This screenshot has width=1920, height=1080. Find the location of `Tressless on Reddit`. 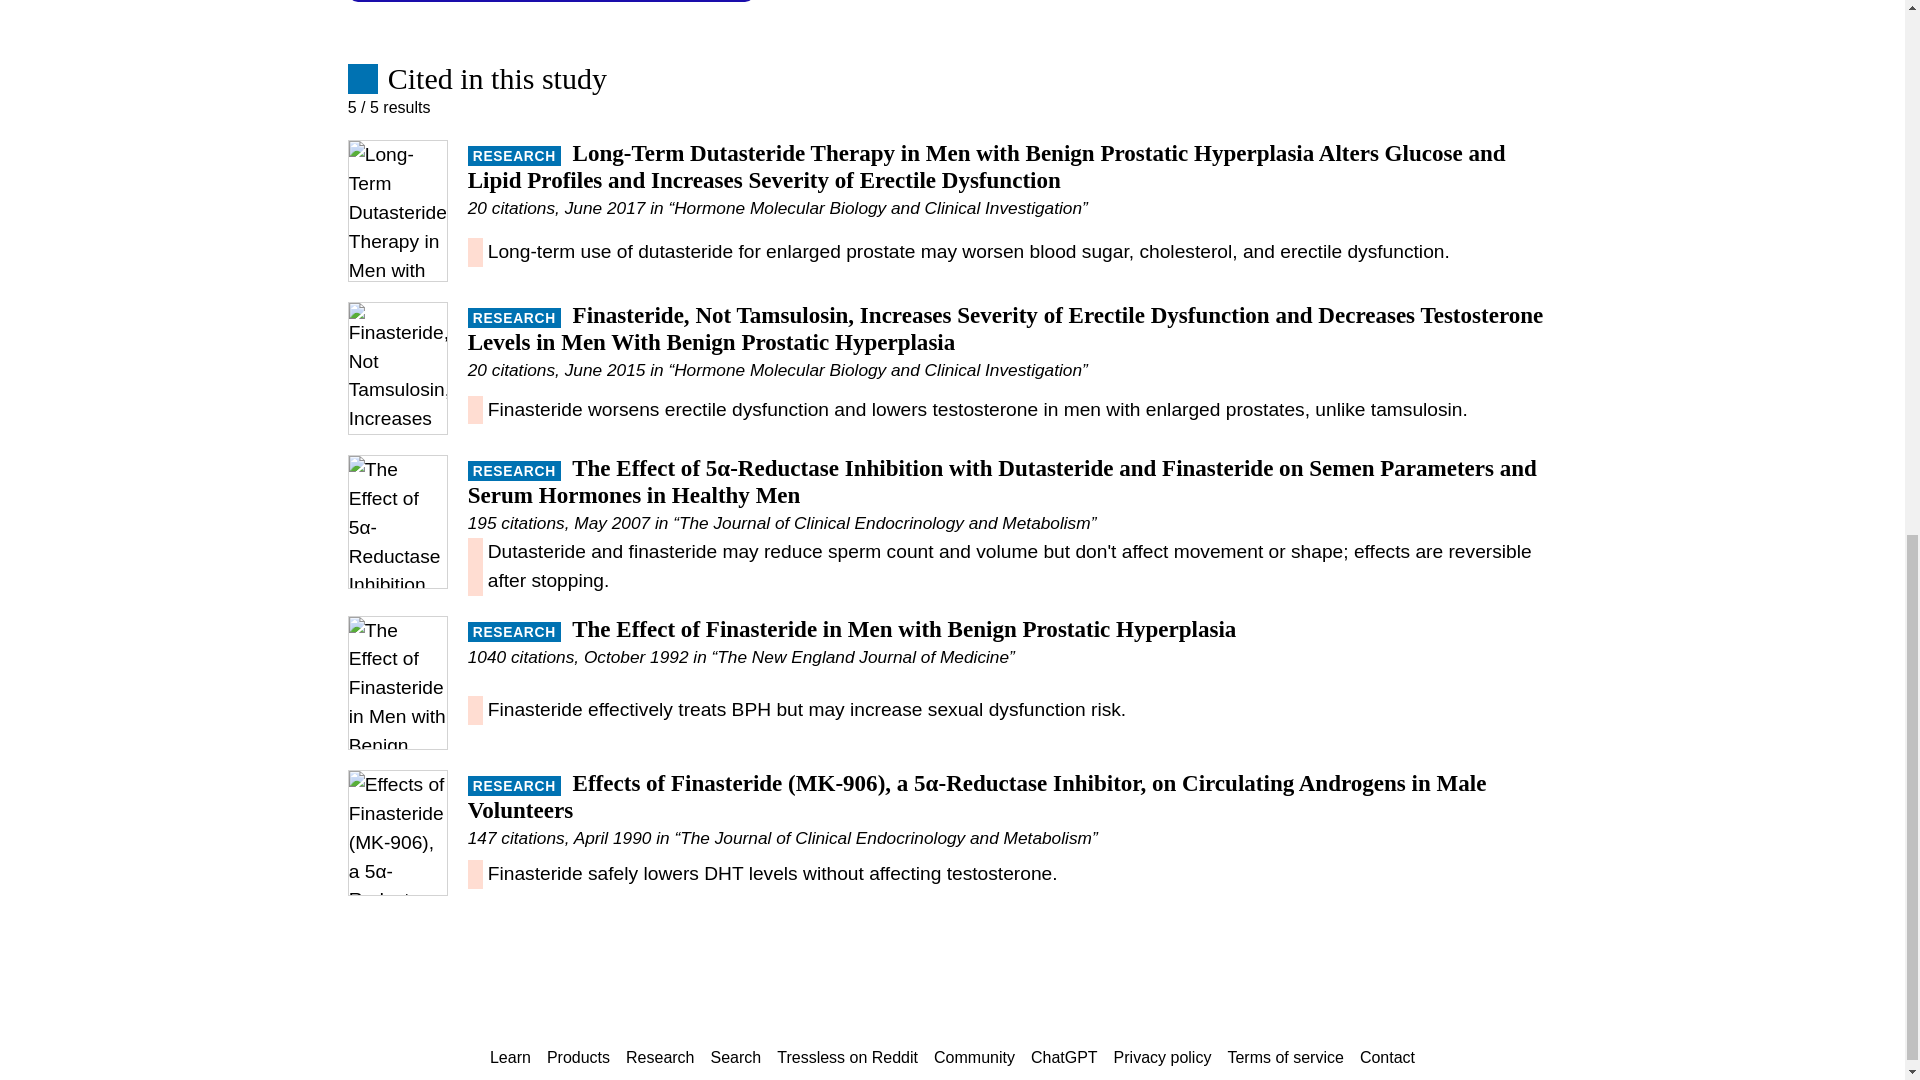

Tressless on Reddit is located at coordinates (847, 1058).